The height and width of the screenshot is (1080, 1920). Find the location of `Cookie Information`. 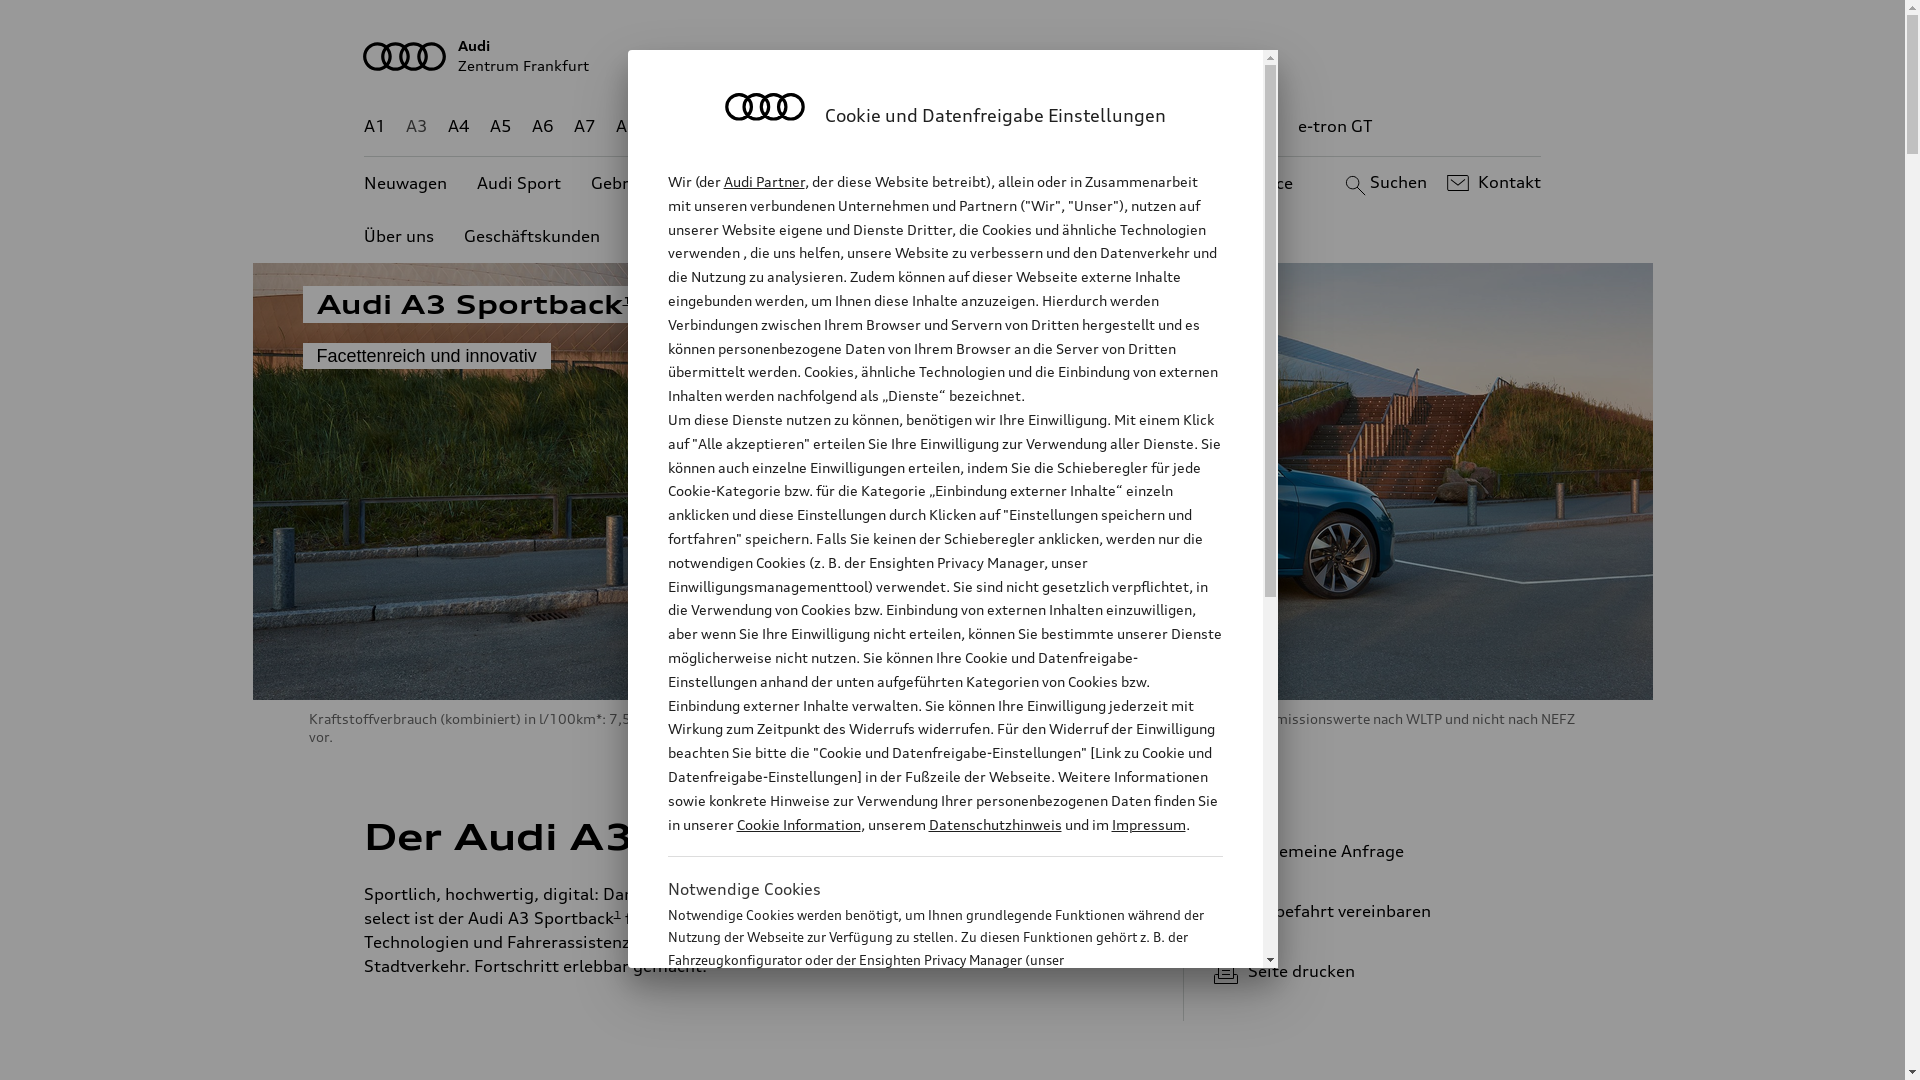

Cookie Information is located at coordinates (924, 1059).